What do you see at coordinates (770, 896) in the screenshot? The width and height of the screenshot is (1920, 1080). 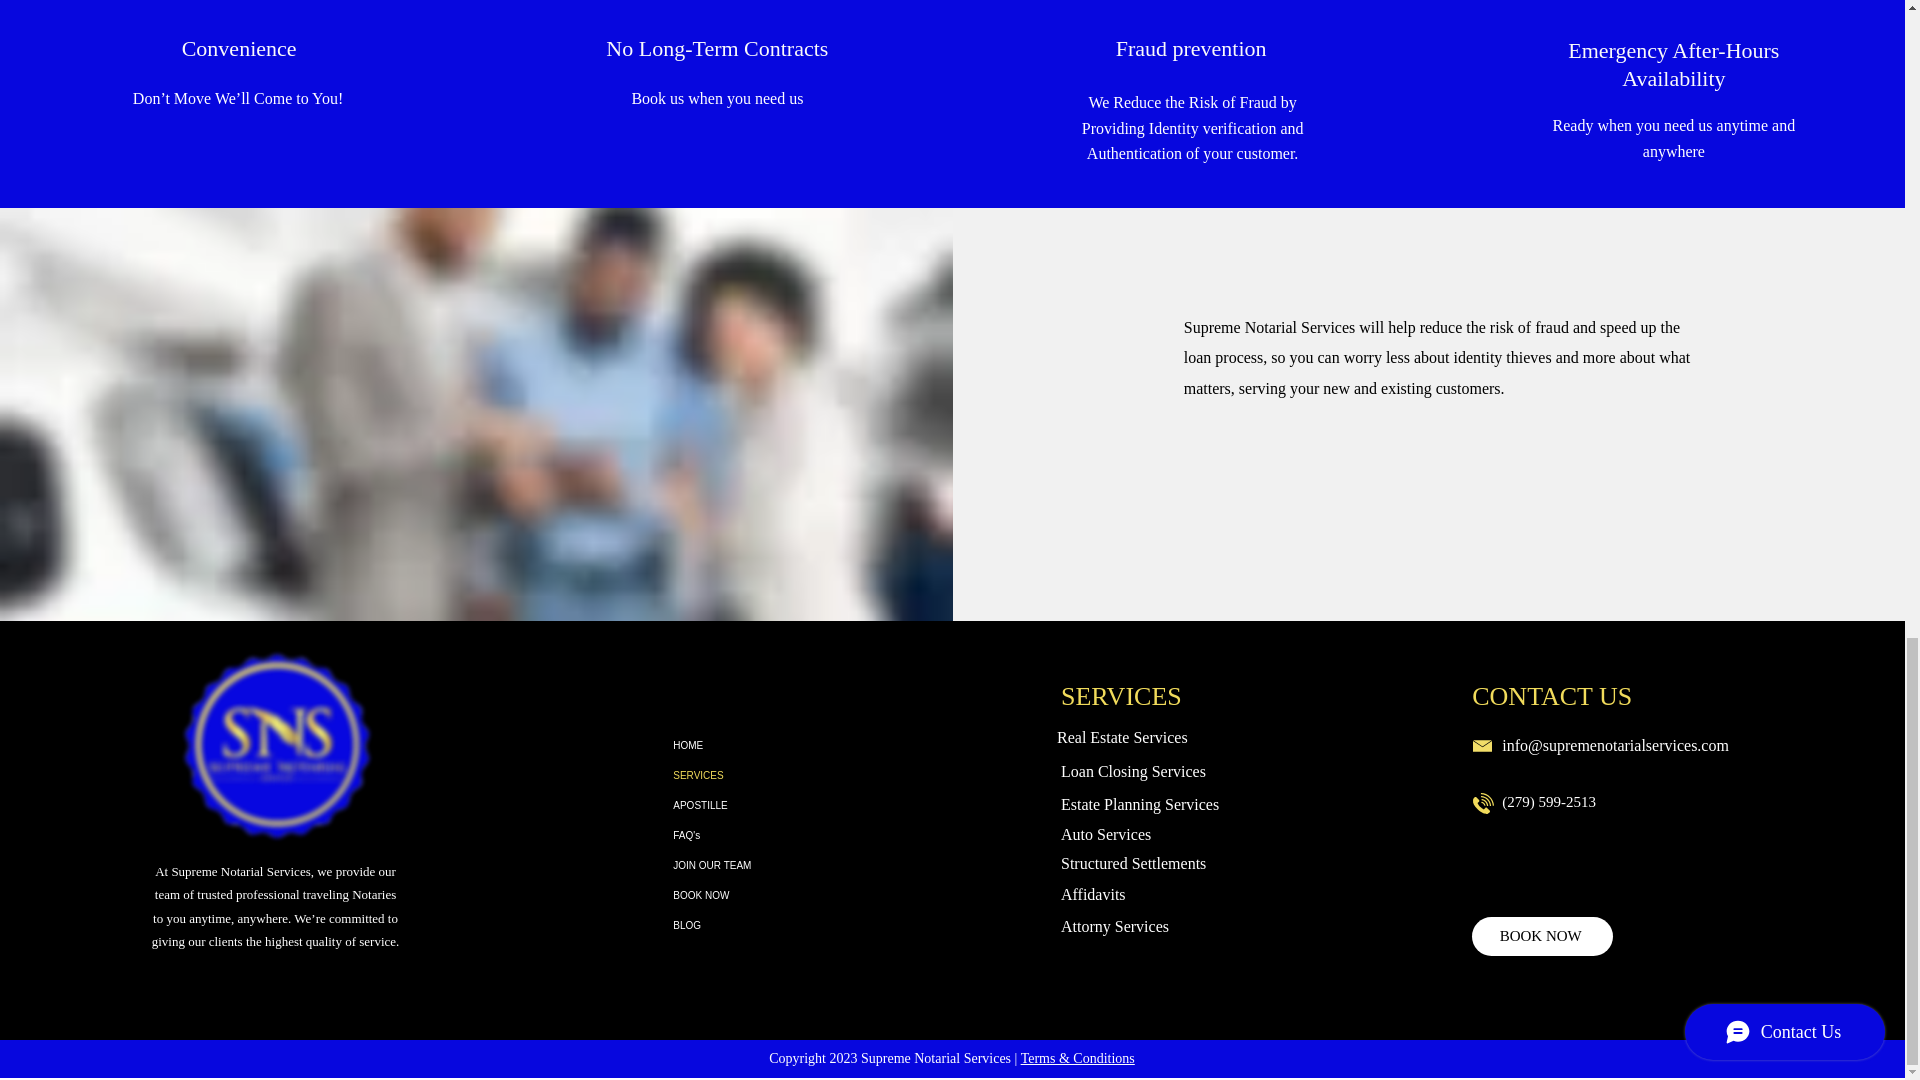 I see `BOOK NOW` at bounding box center [770, 896].